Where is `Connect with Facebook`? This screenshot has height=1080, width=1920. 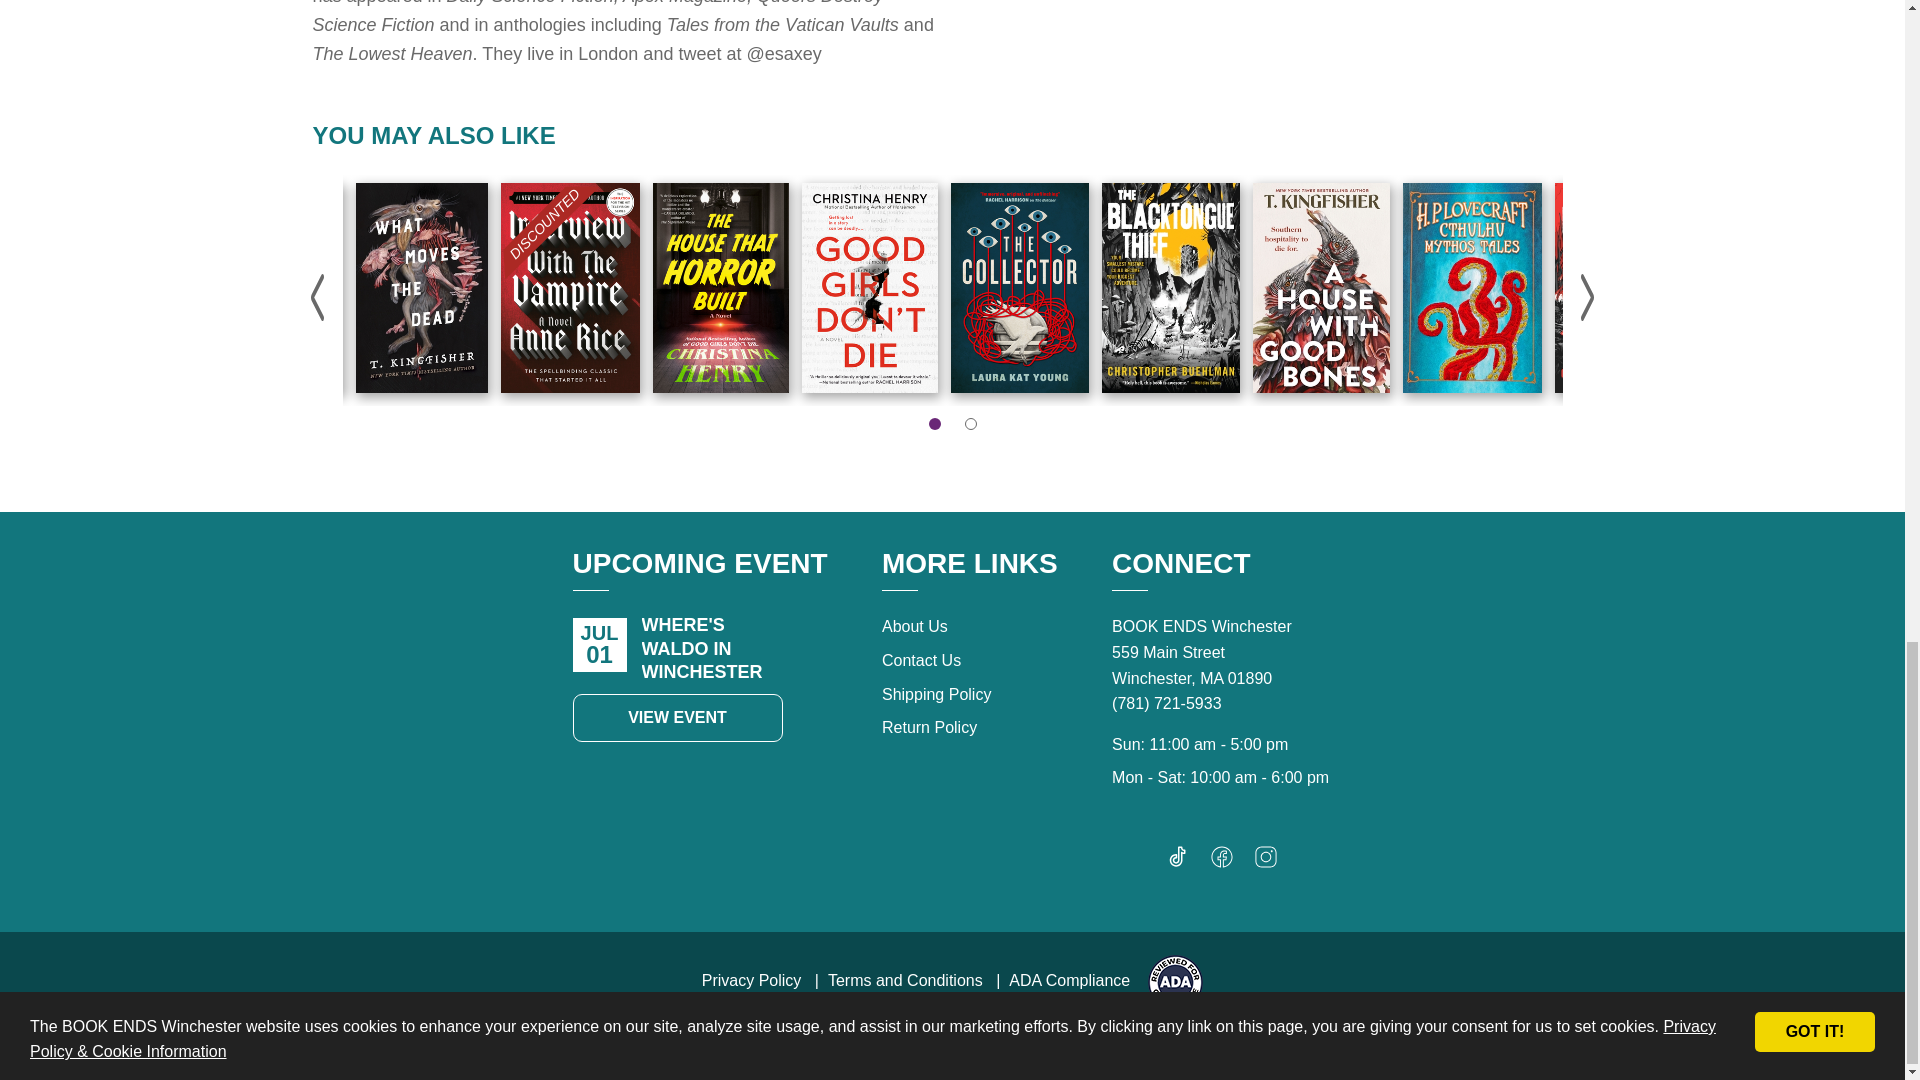
Connect with Facebook is located at coordinates (1222, 862).